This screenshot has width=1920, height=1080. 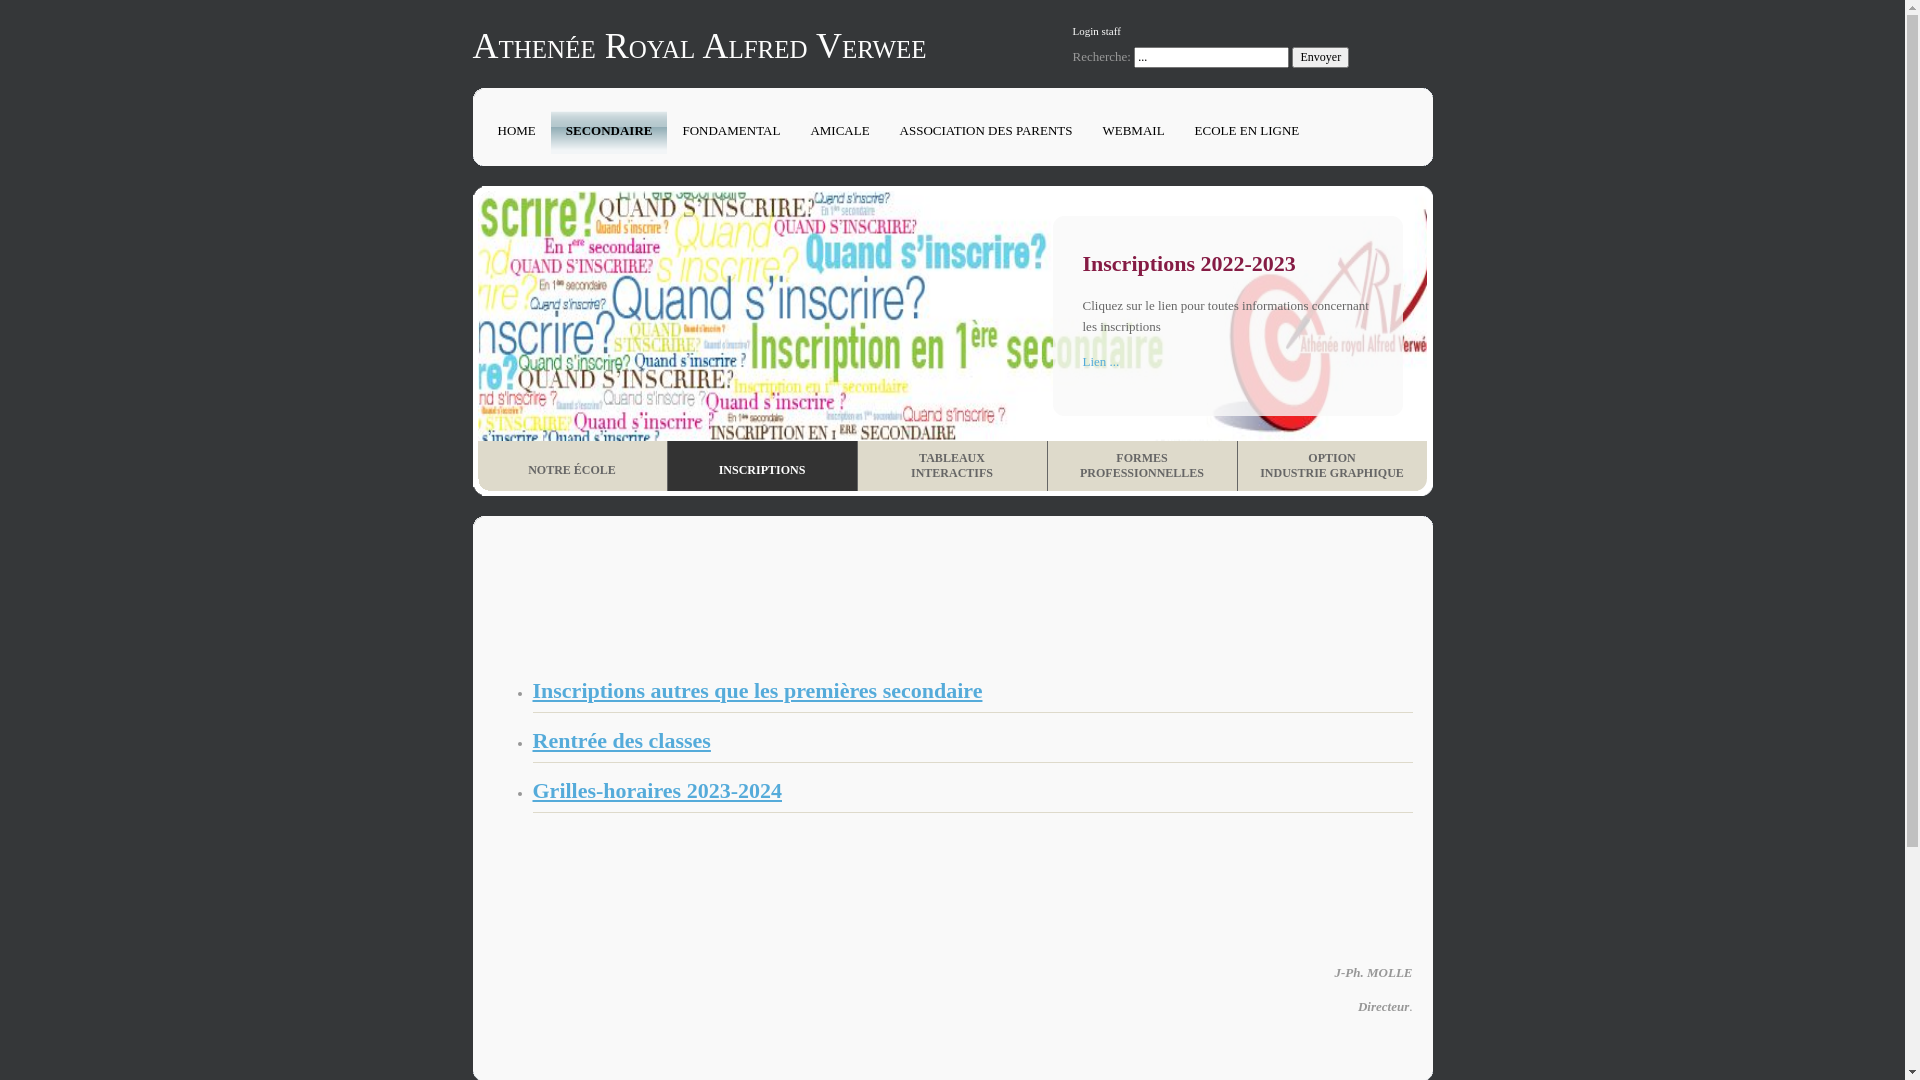 What do you see at coordinates (731, 132) in the screenshot?
I see `FONDAMENTAL` at bounding box center [731, 132].